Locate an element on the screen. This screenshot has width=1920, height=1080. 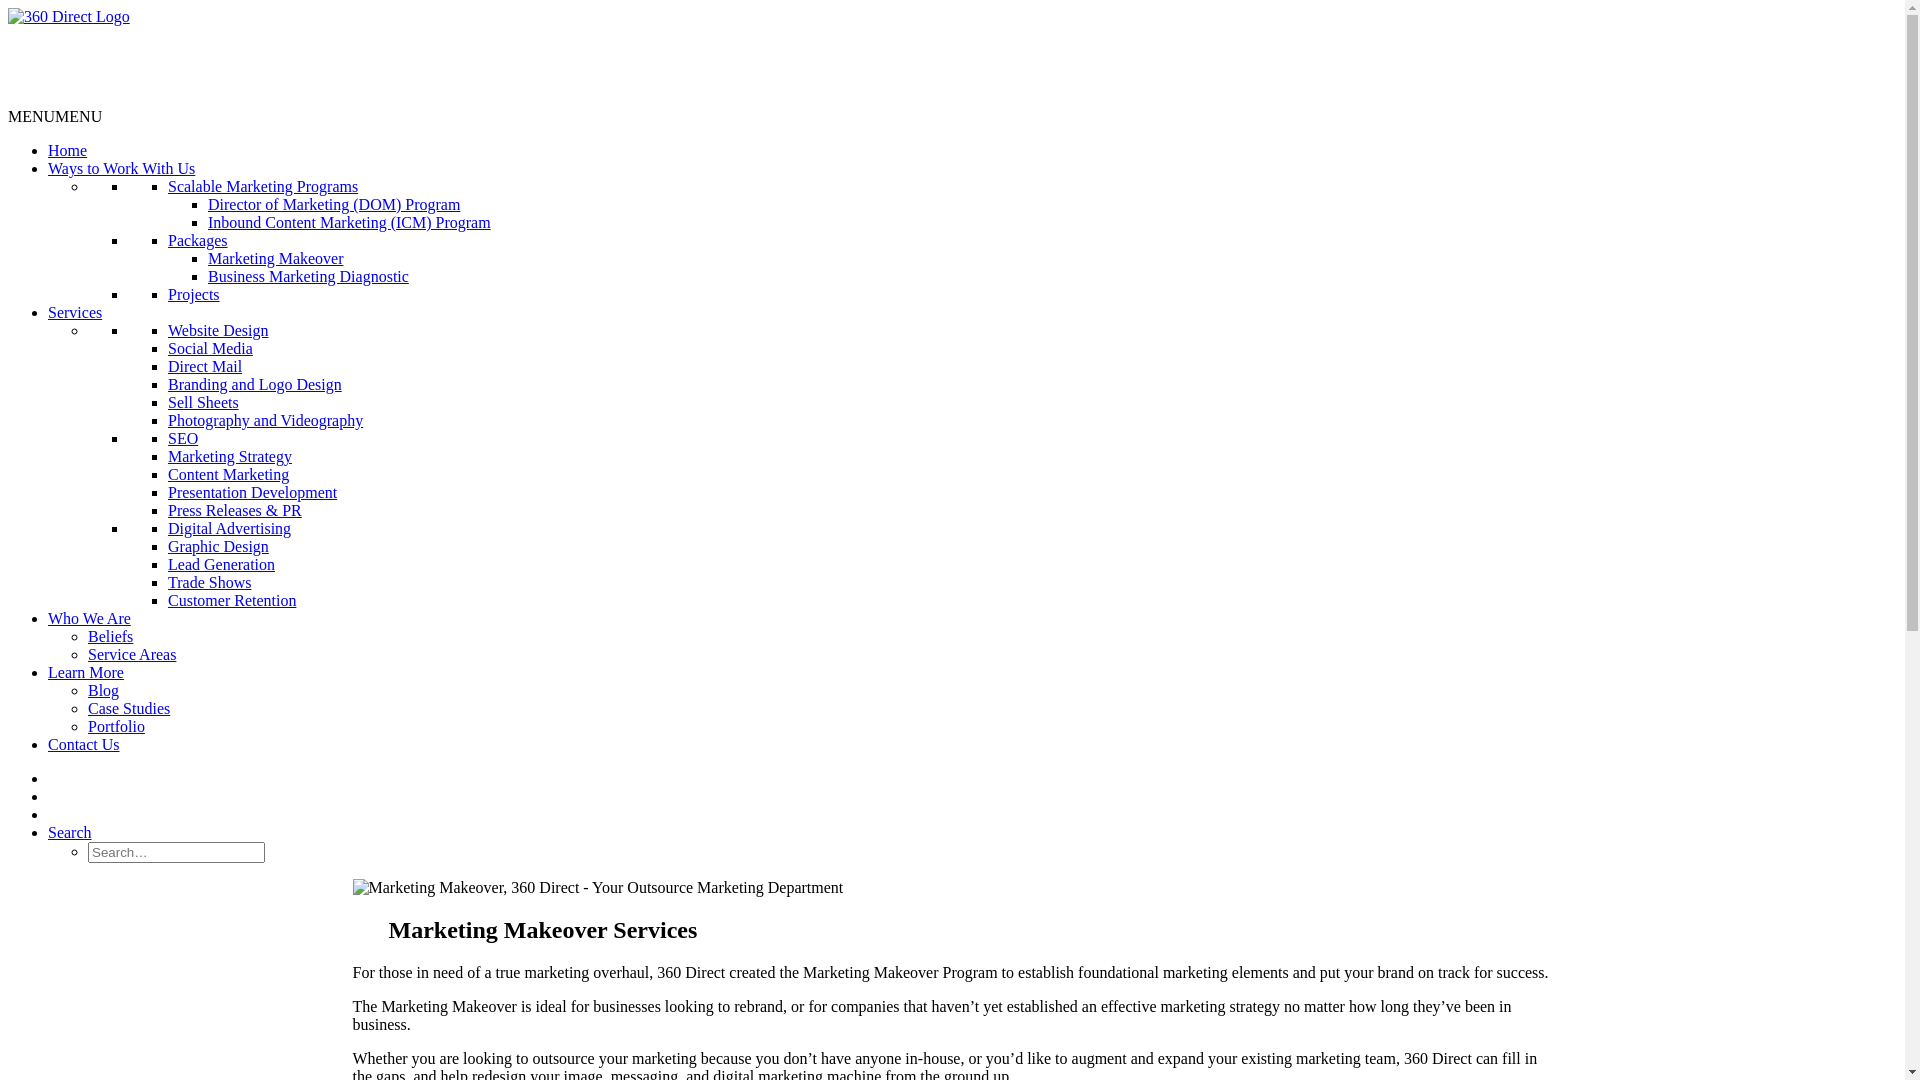
Marketing Strategy is located at coordinates (230, 456).